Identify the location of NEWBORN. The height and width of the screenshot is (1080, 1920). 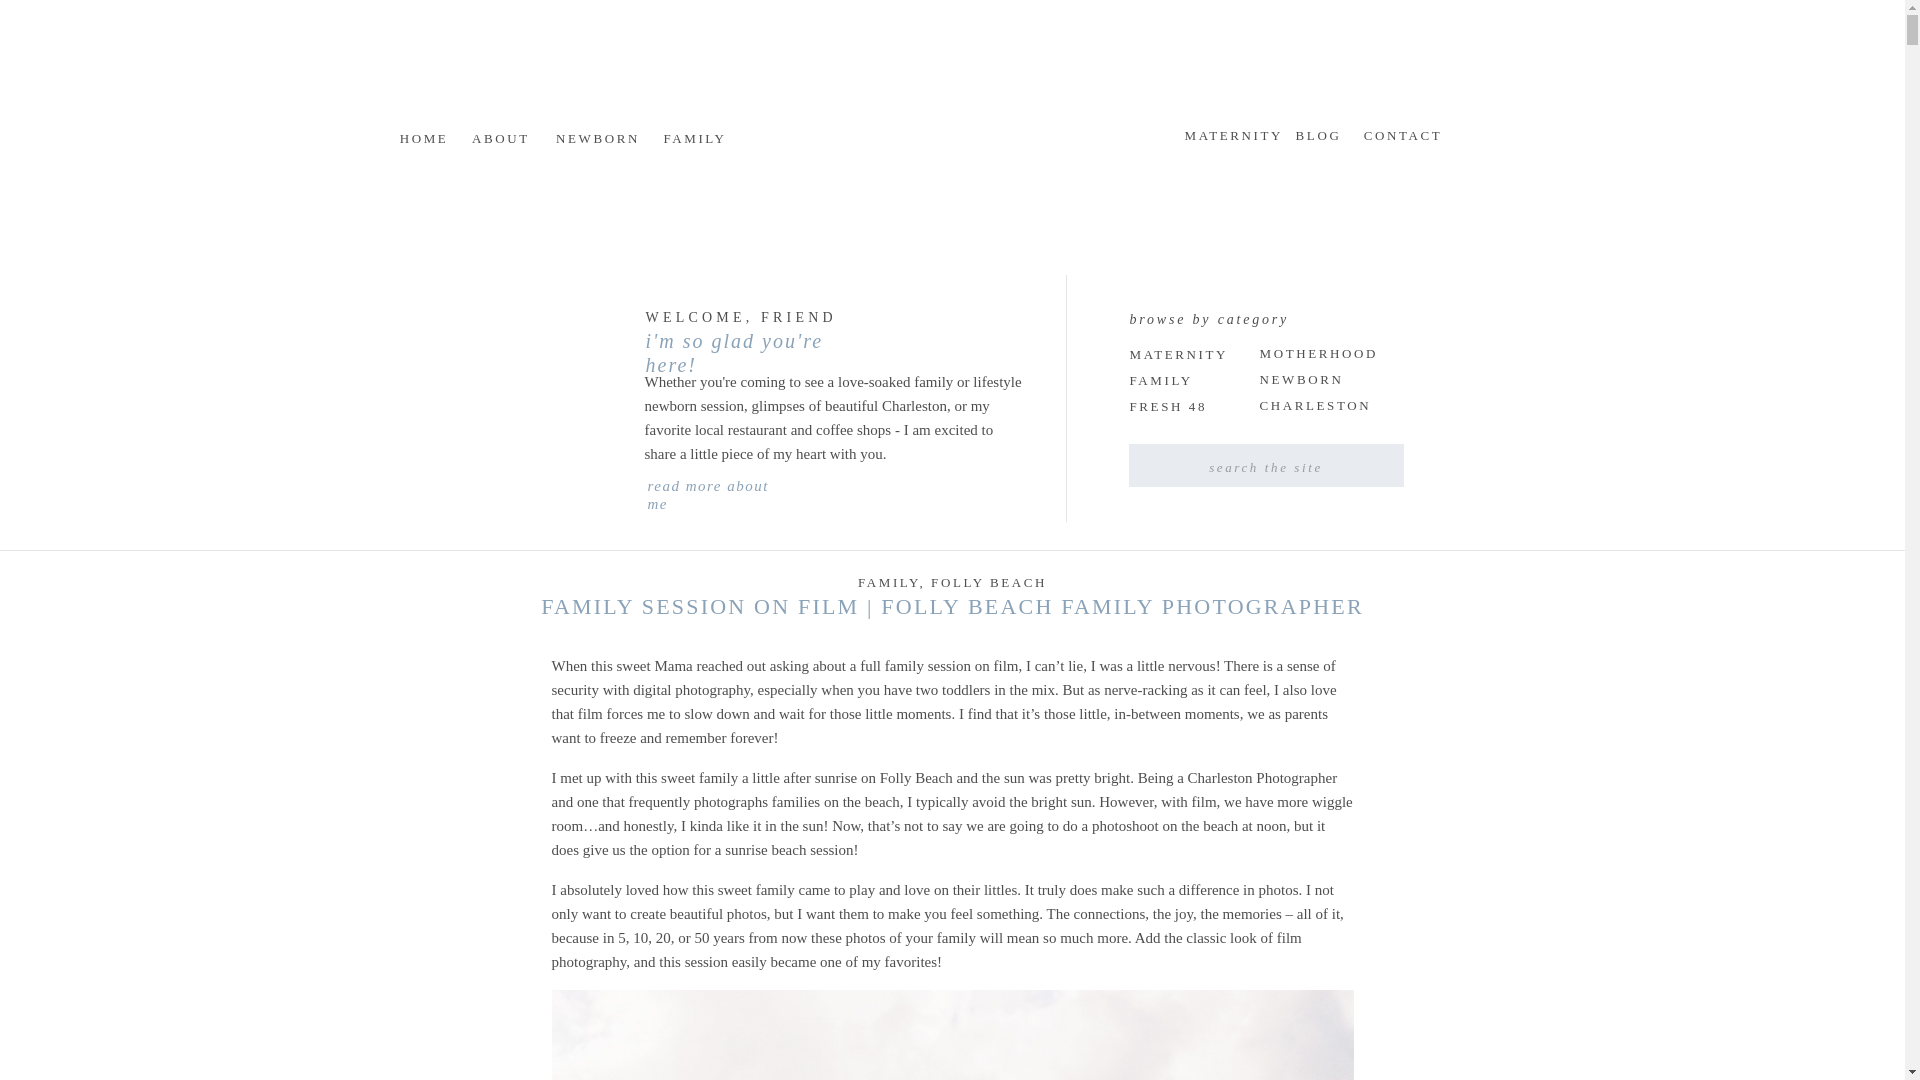
(598, 134).